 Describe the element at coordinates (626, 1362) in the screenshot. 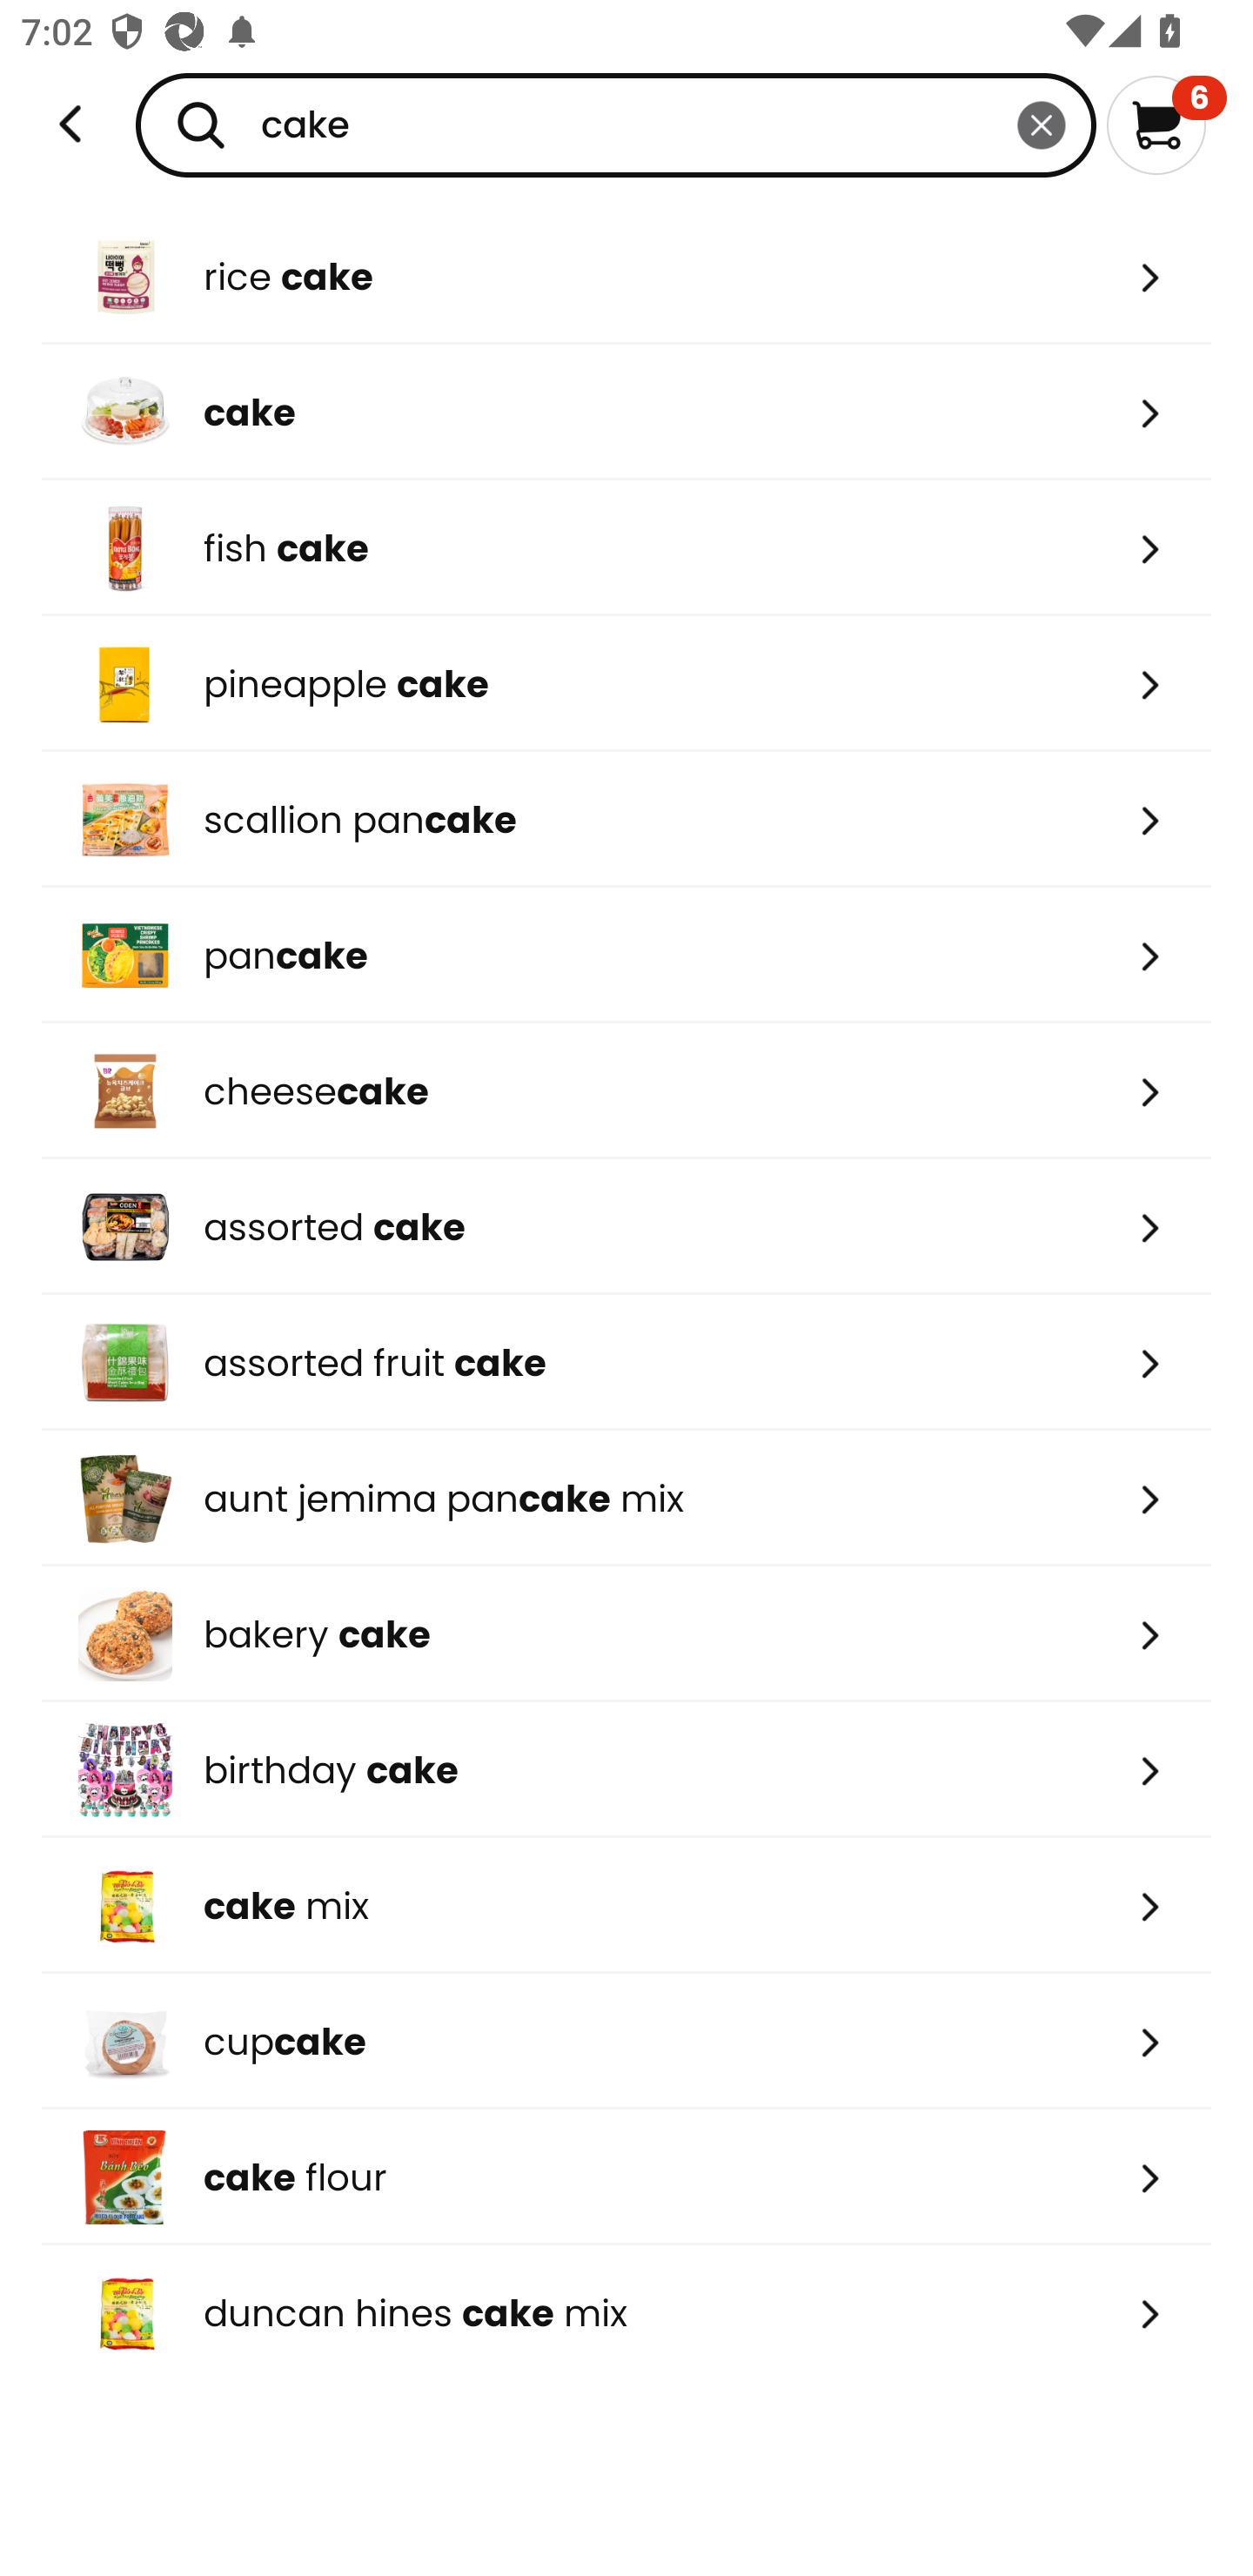

I see `assorted fruit cake` at that location.